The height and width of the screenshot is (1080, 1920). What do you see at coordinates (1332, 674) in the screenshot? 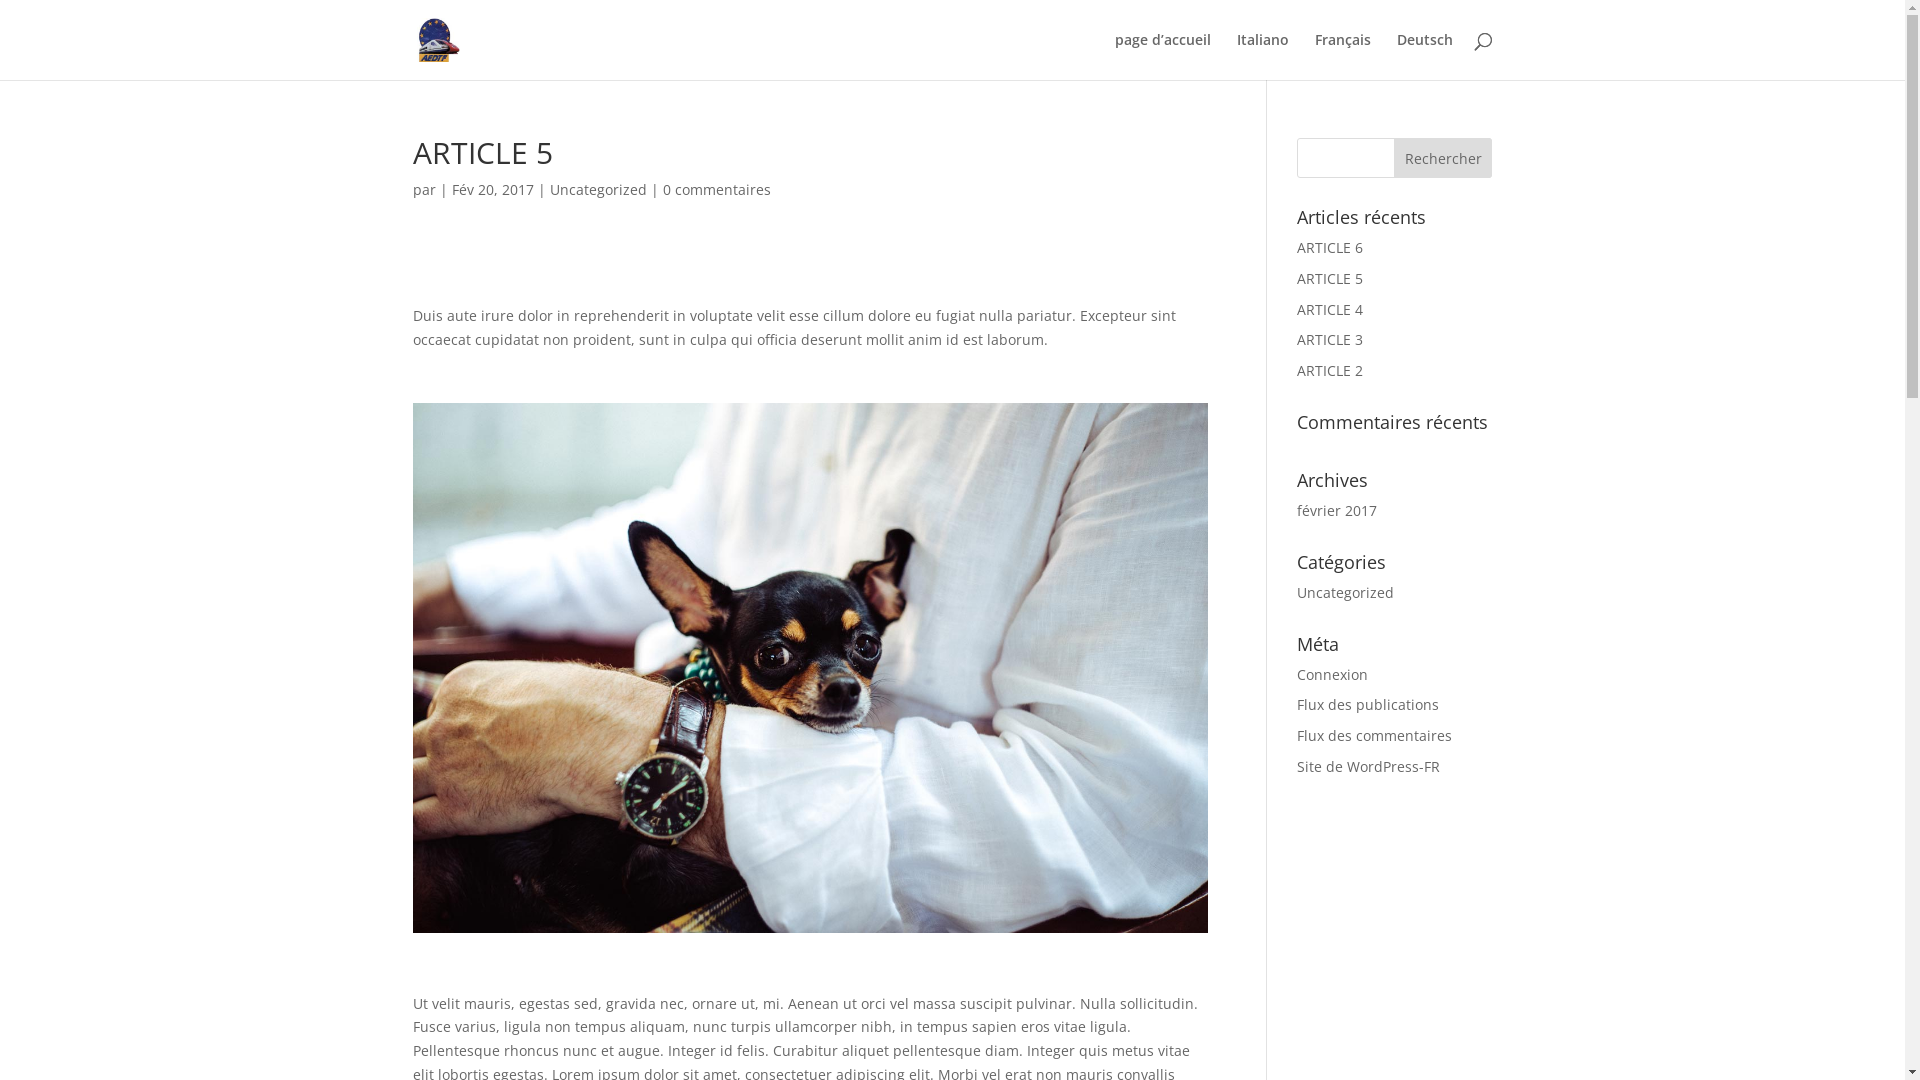
I see `Connexion` at bounding box center [1332, 674].